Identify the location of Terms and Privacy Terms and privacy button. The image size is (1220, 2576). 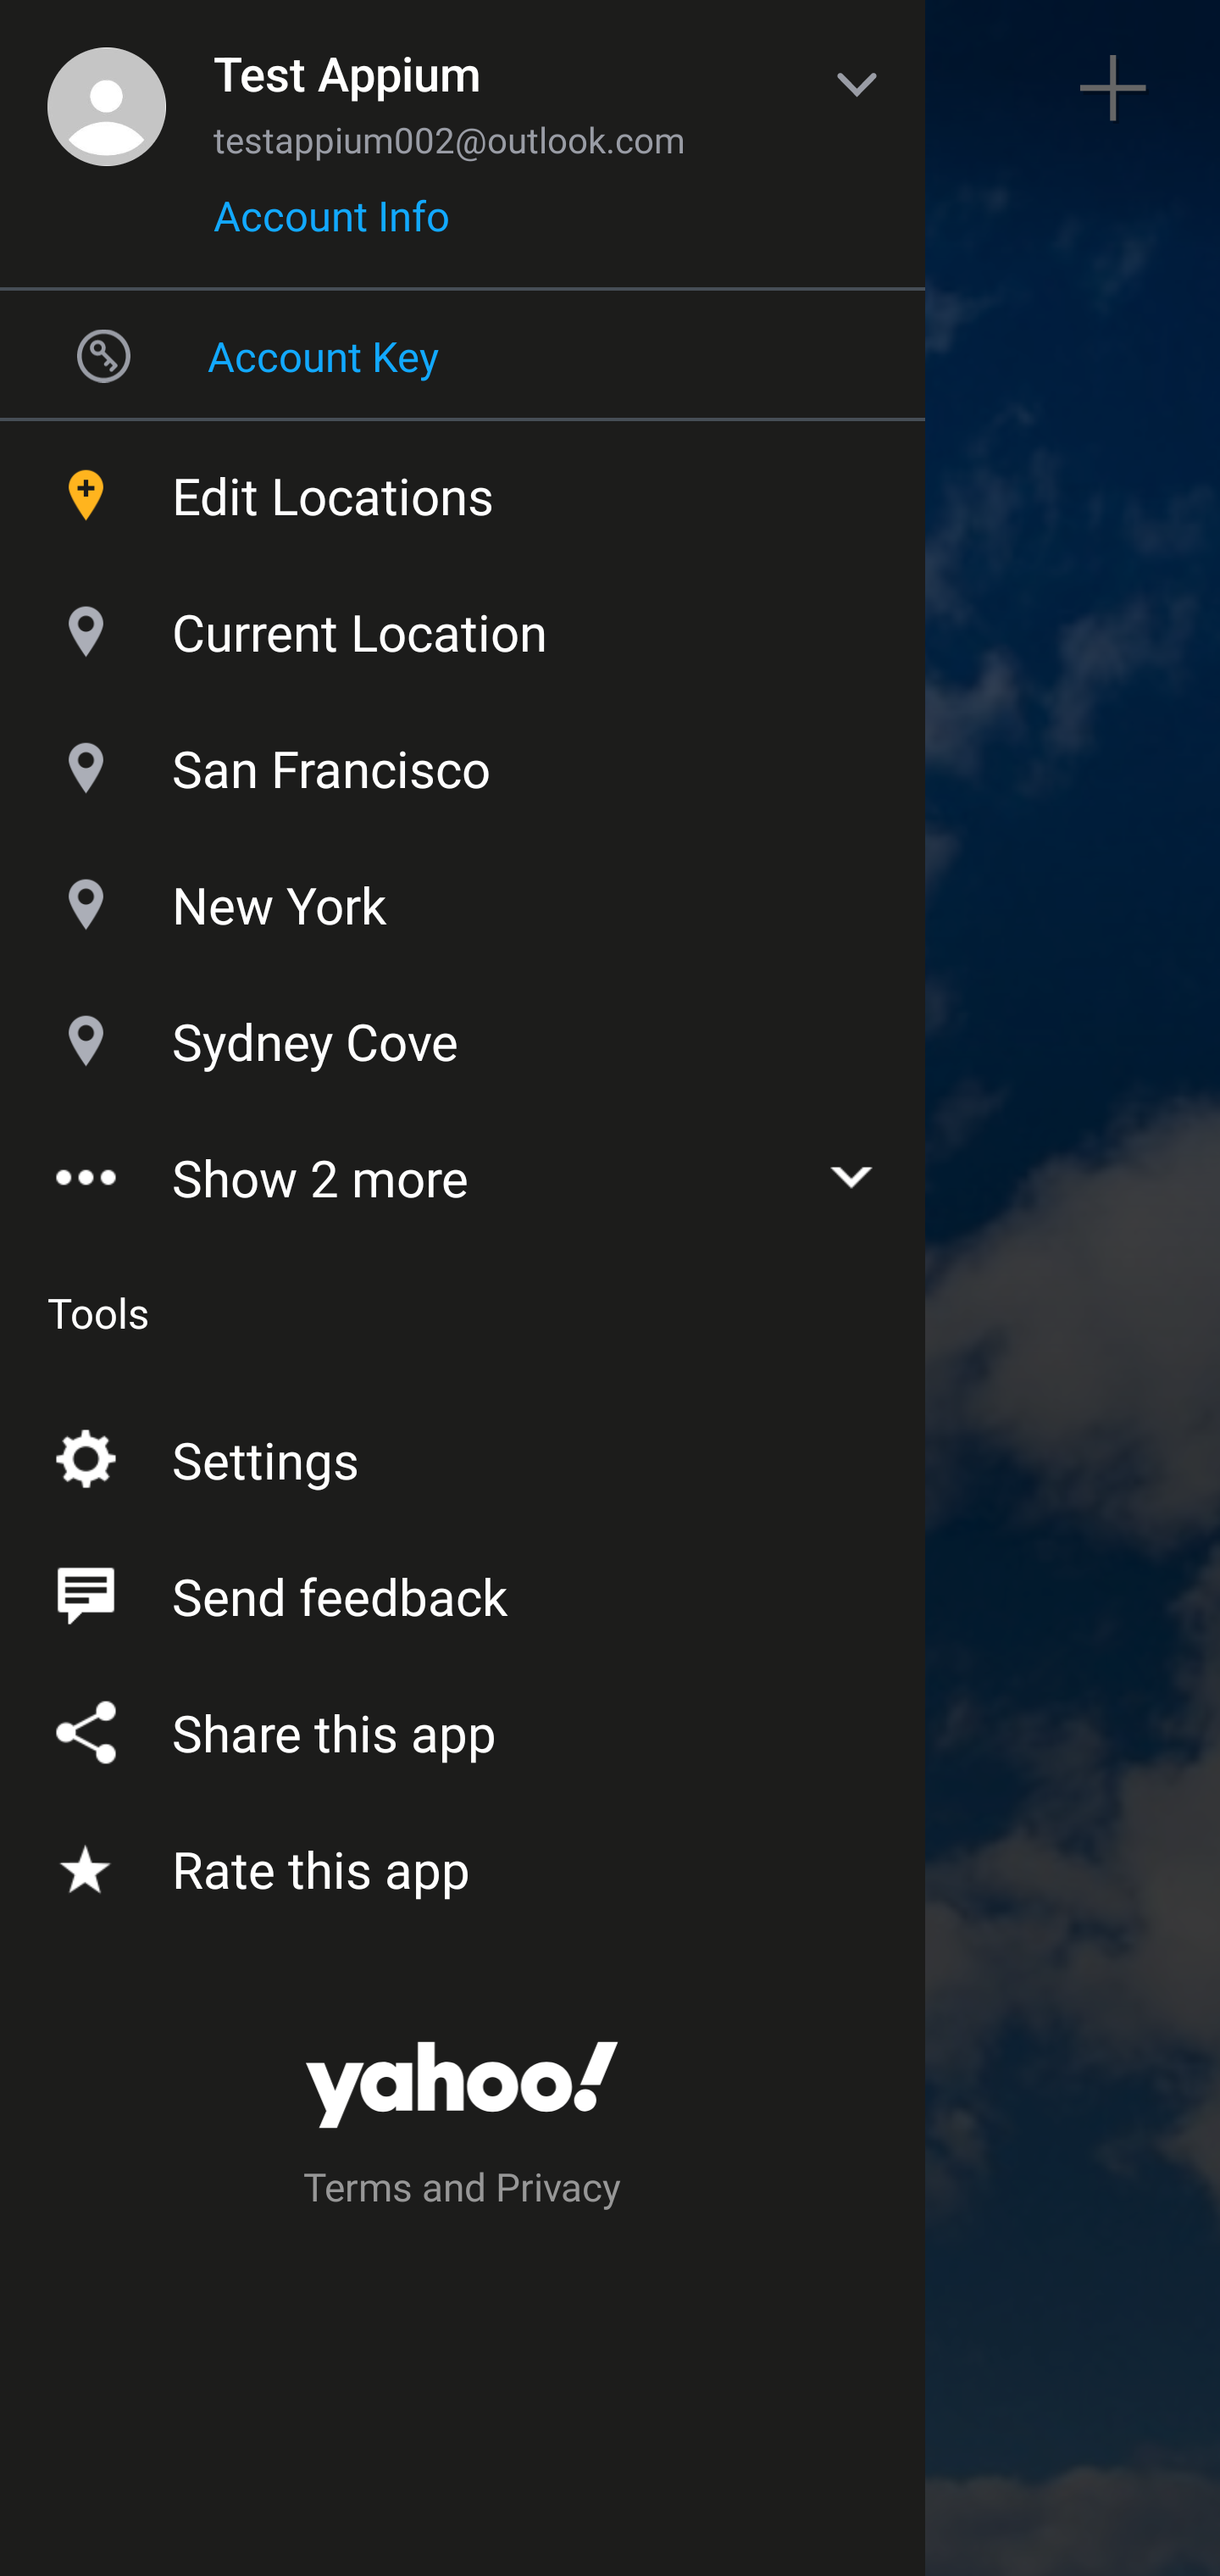
(463, 2191).